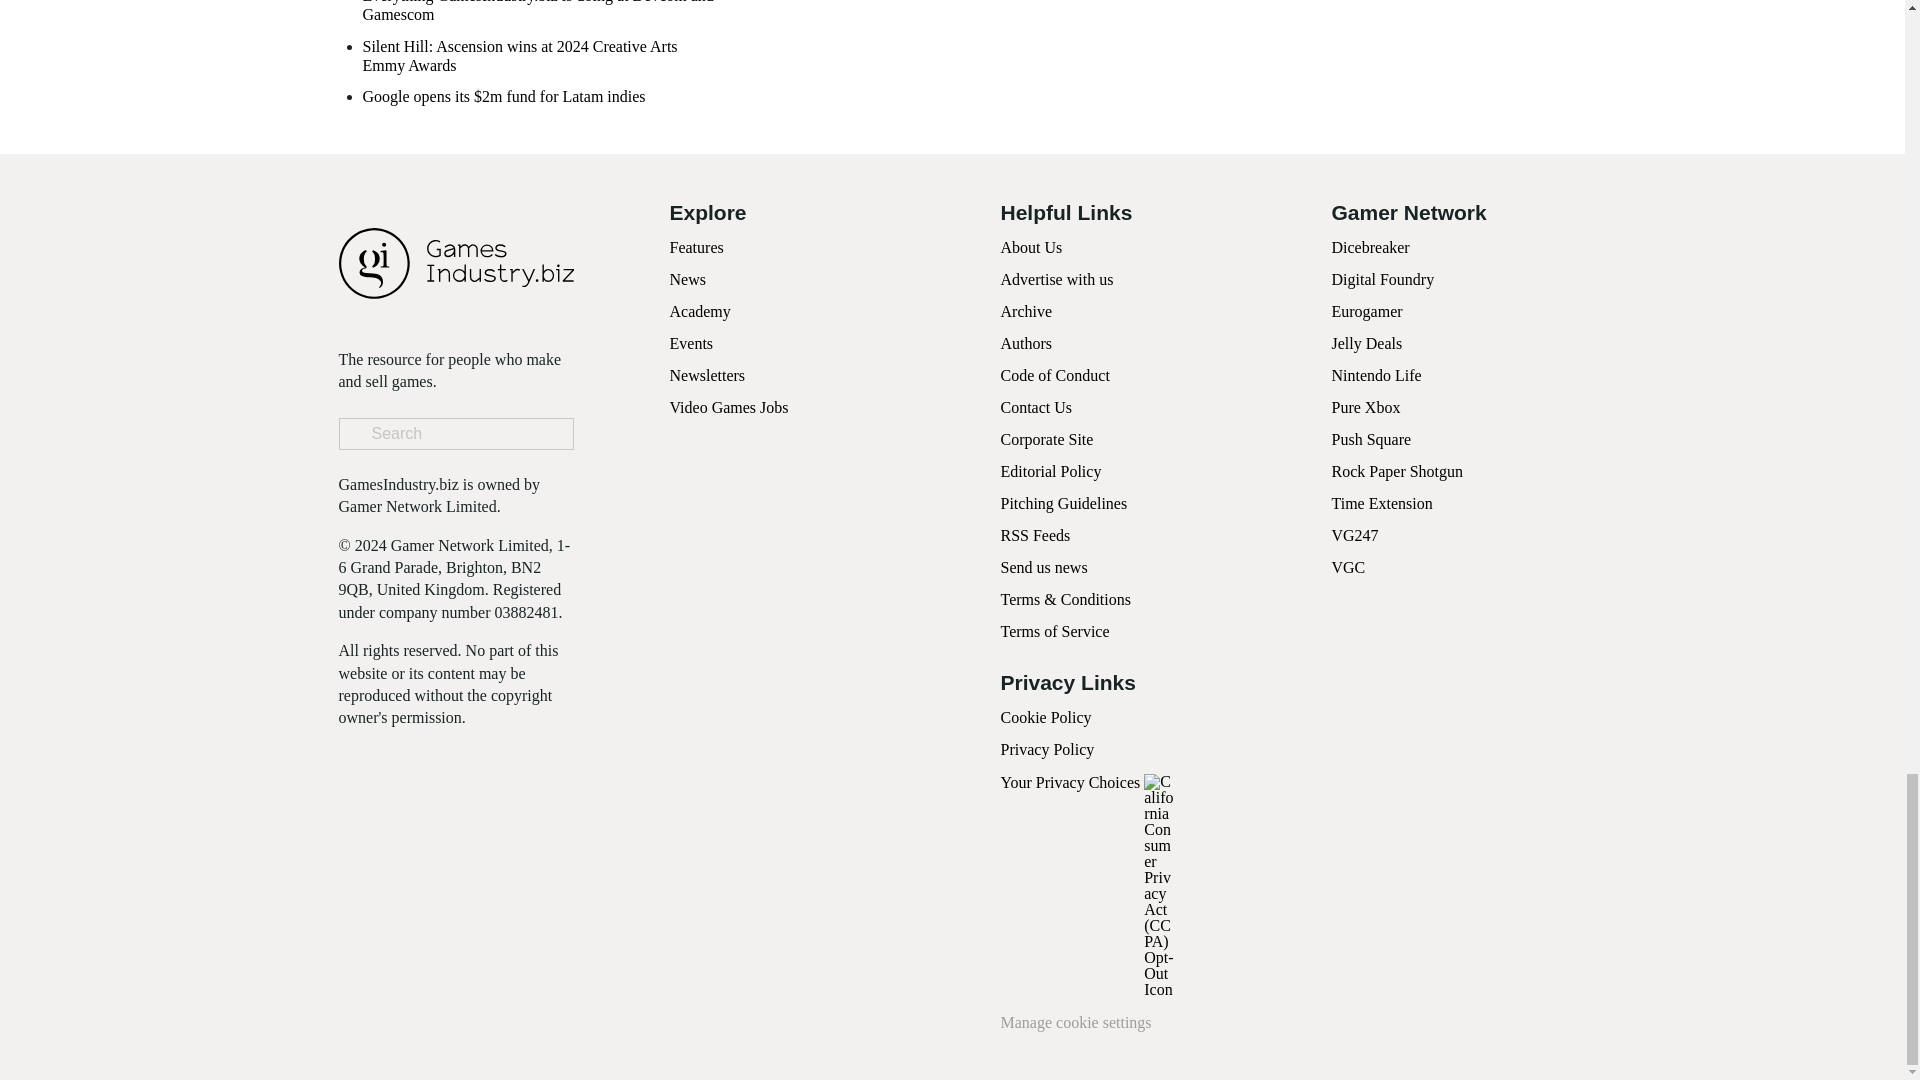 The image size is (1920, 1080). I want to click on Archive, so click(1026, 311).